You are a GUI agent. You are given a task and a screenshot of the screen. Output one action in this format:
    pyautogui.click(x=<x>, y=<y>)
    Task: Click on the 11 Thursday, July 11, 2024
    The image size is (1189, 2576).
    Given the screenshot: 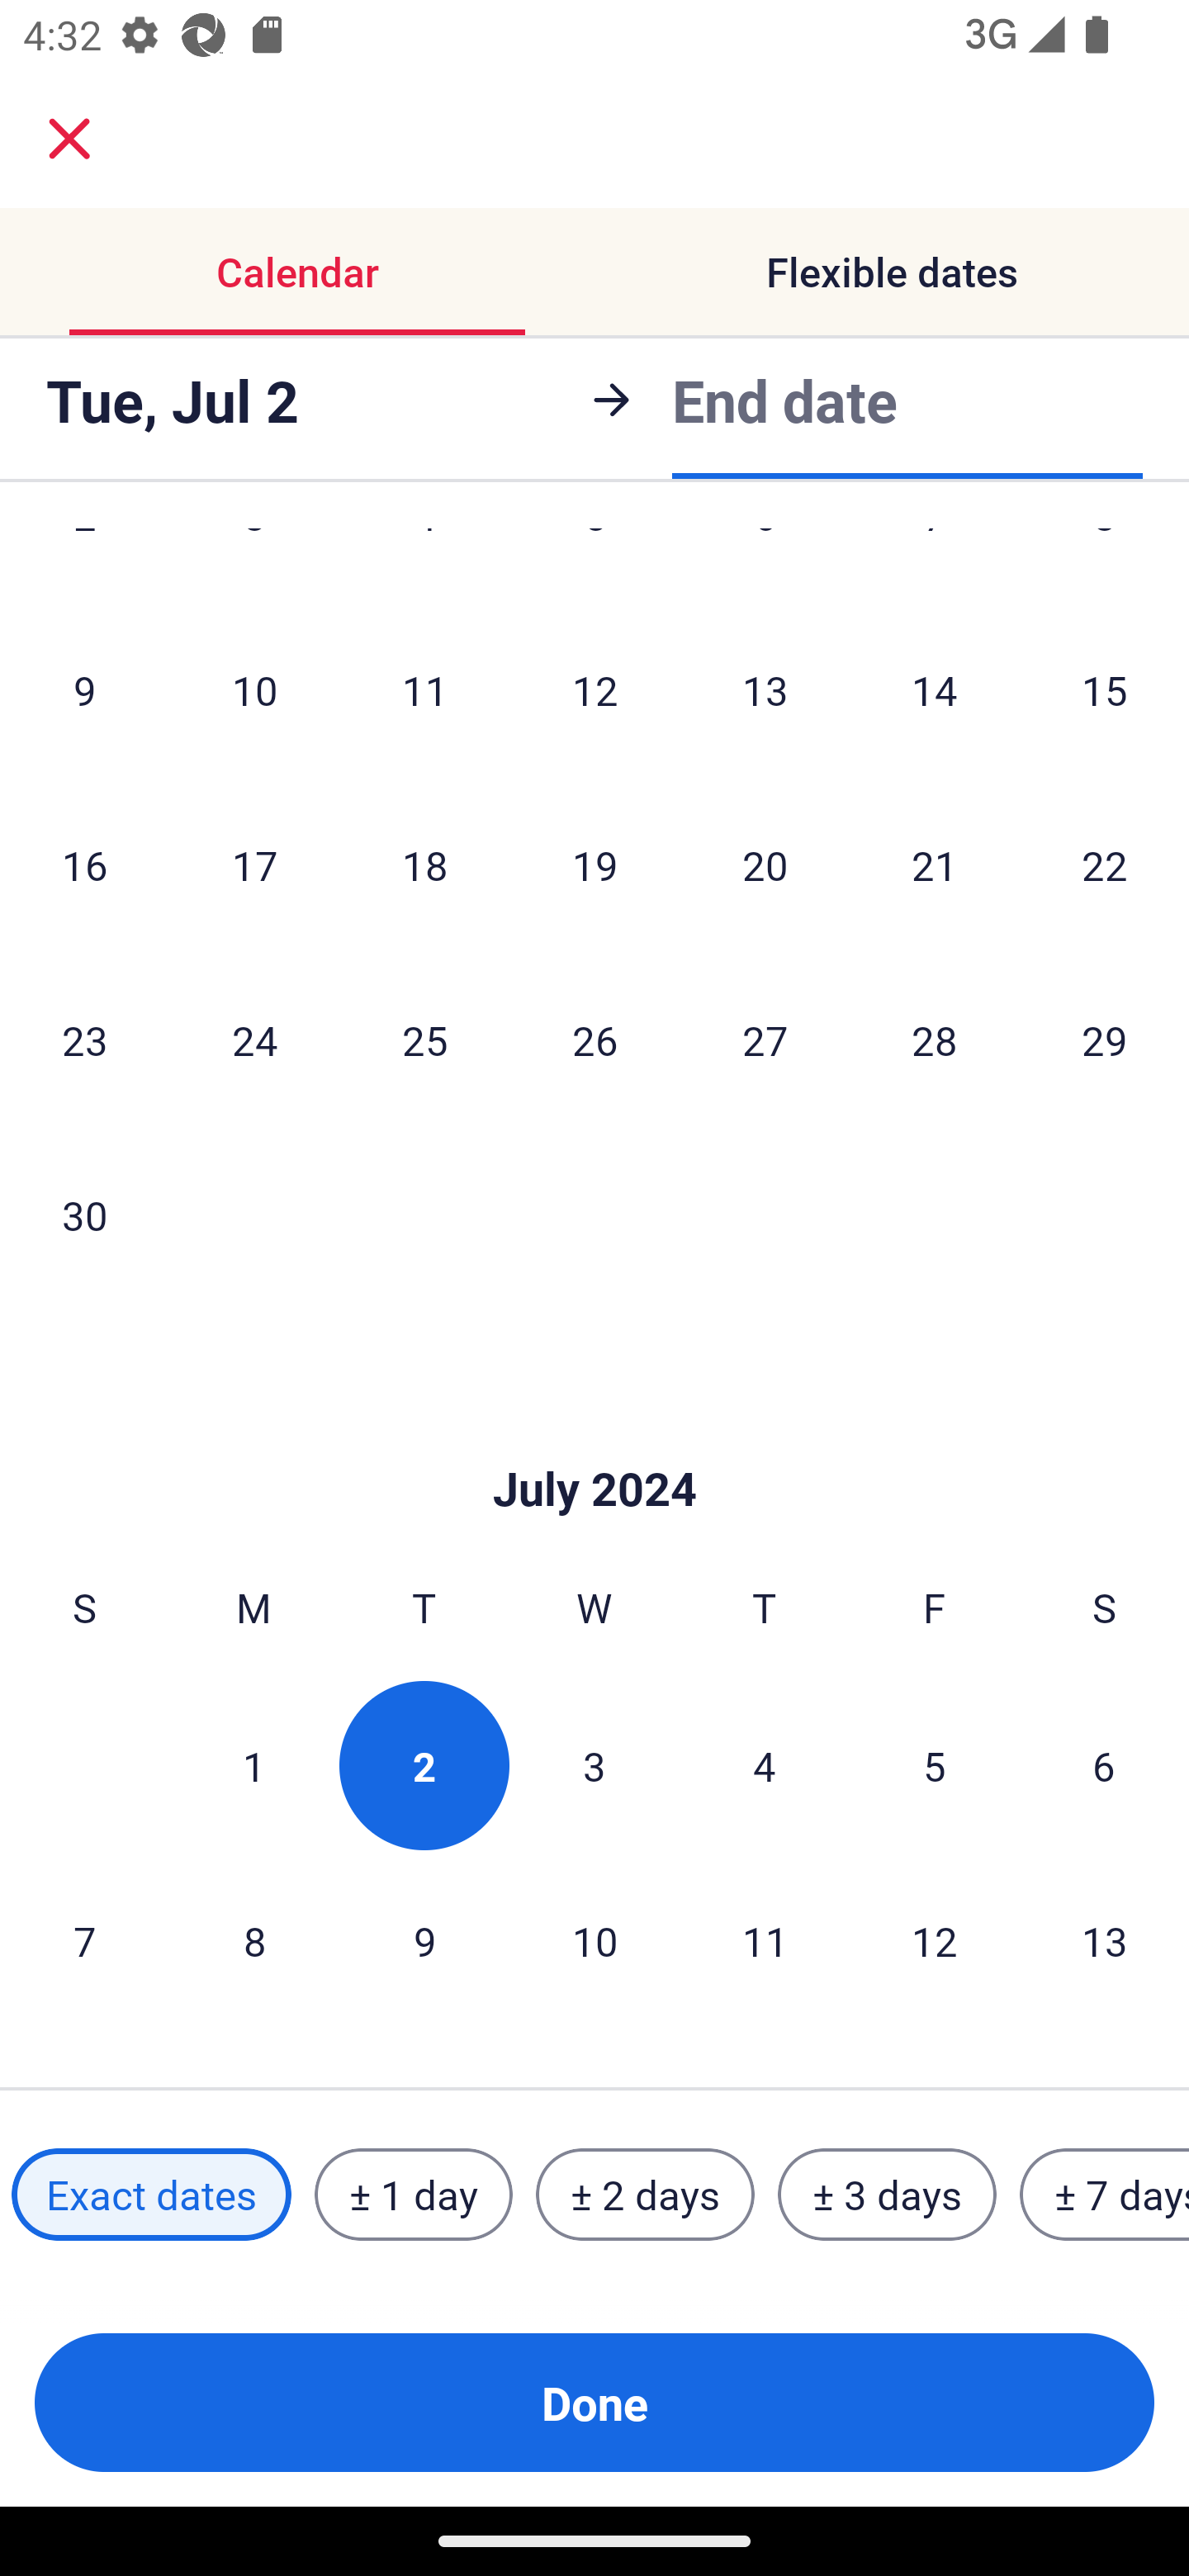 What is the action you would take?
    pyautogui.click(x=765, y=1940)
    